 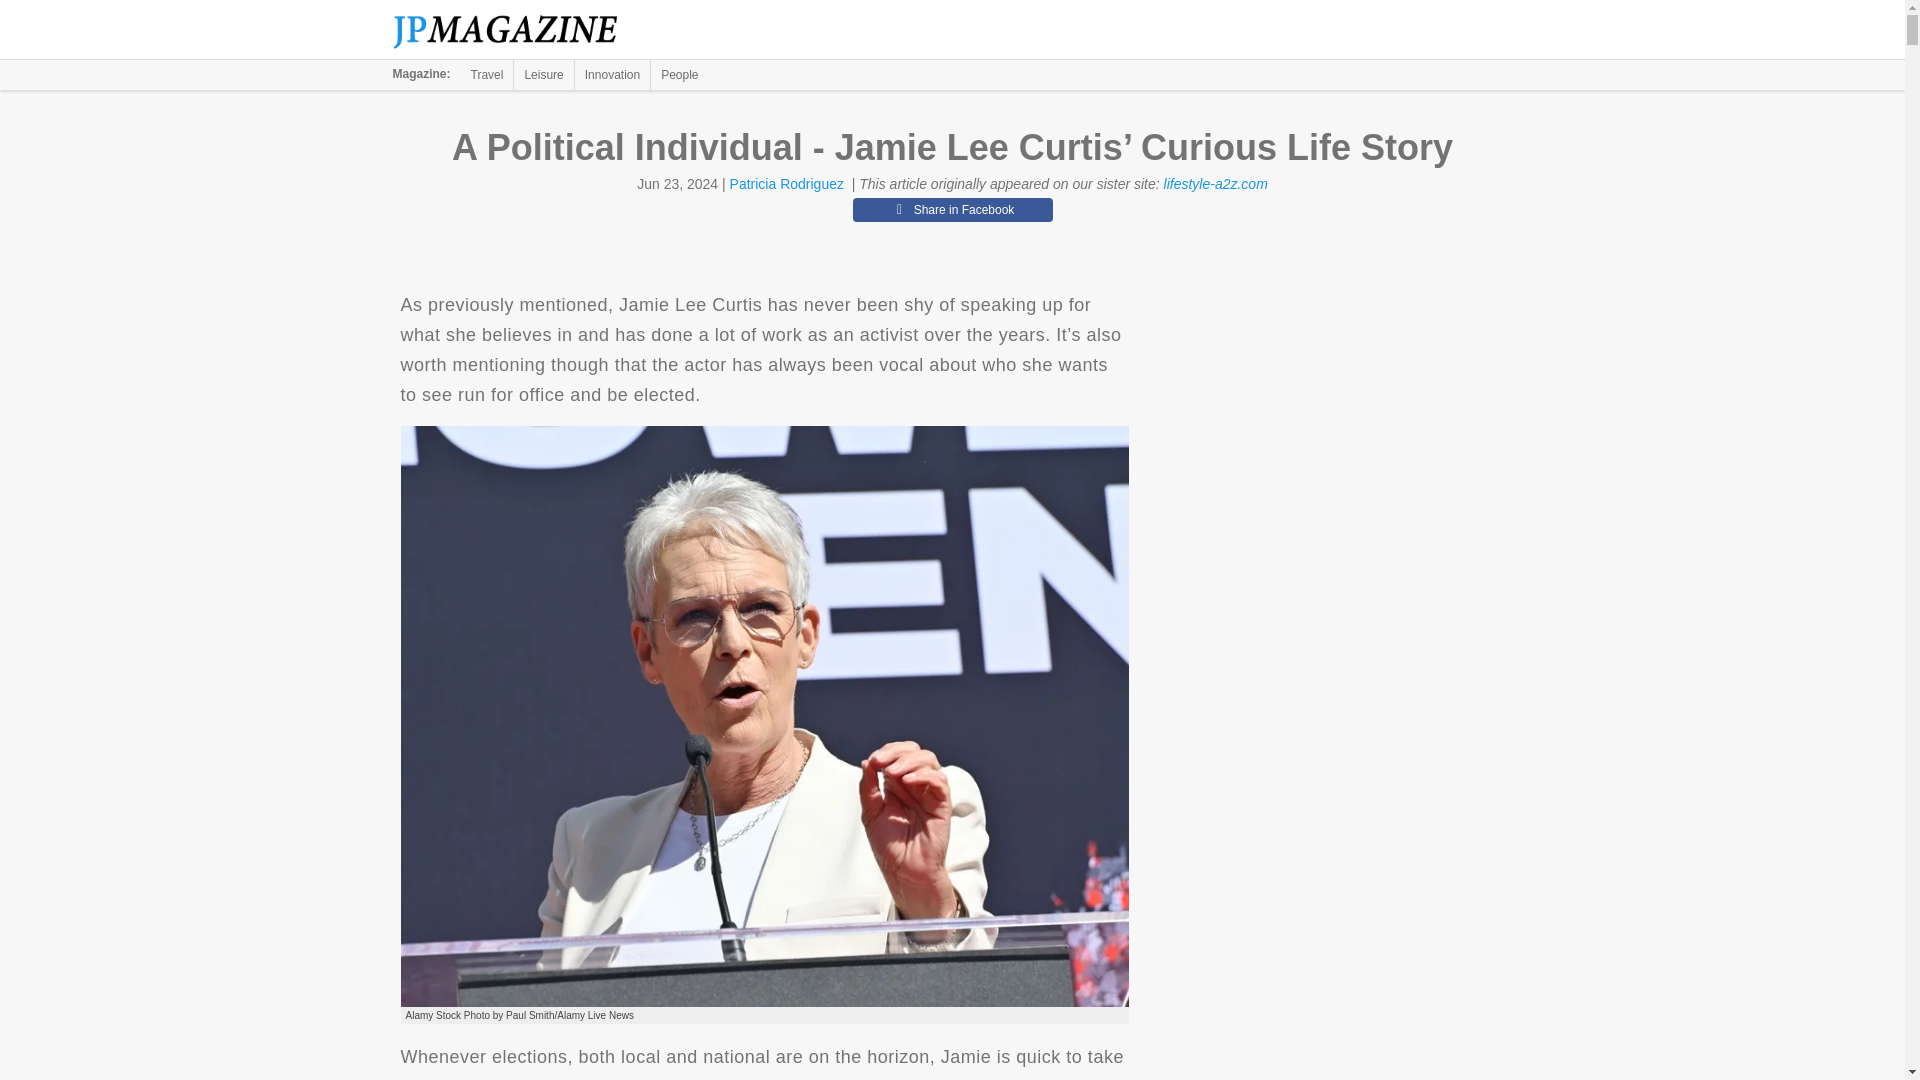 I want to click on Travel, so click(x=487, y=74).